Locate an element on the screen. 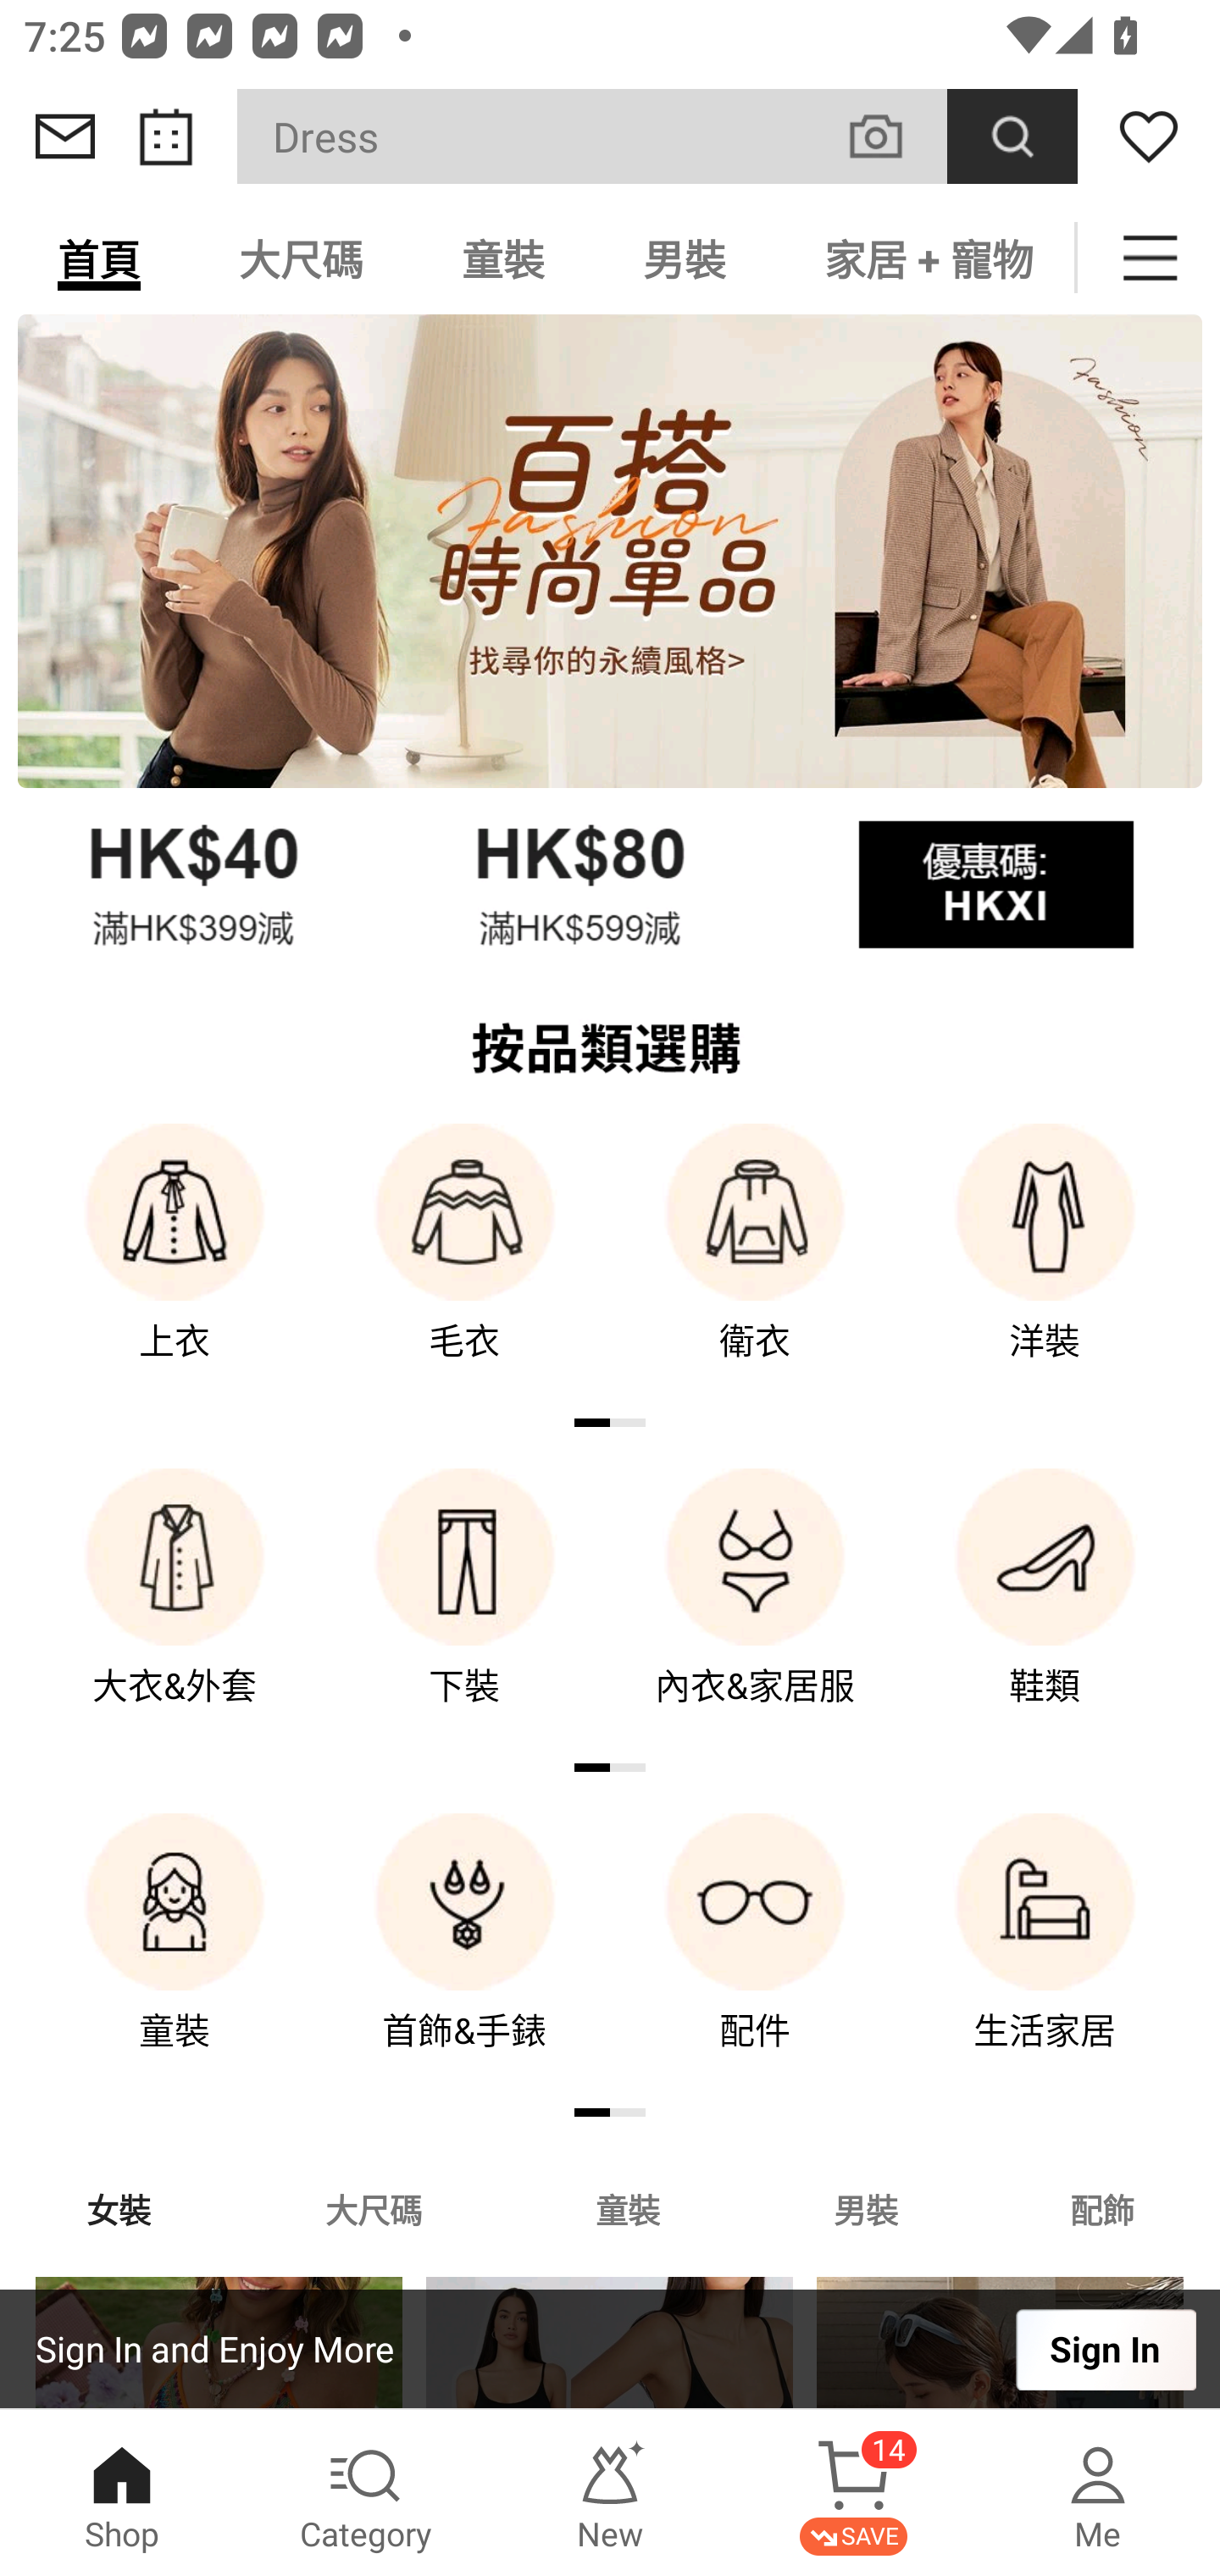 This screenshot has width=1220, height=2576. Sign In and Enjoy More Sign In is located at coordinates (610, 2349).